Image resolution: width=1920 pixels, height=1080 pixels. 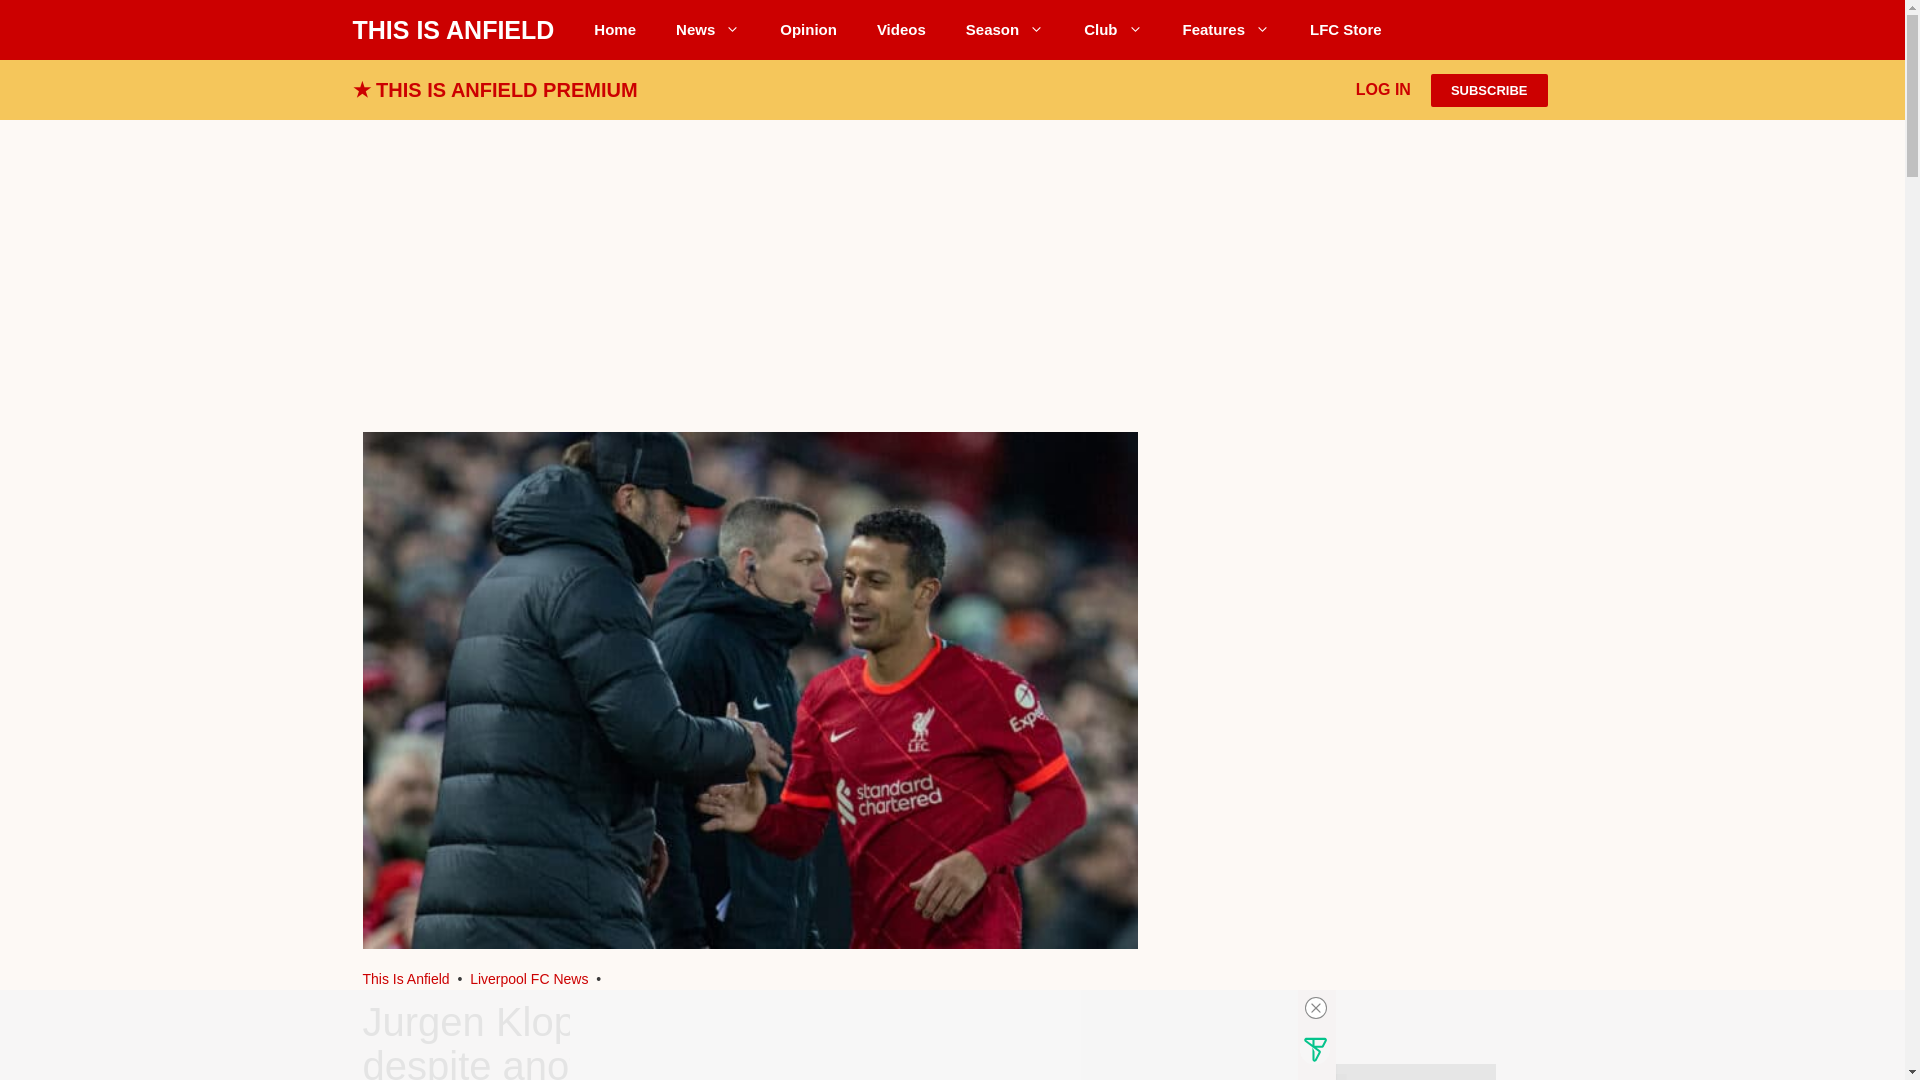 What do you see at coordinates (452, 30) in the screenshot?
I see `THIS IS ANFIELD` at bounding box center [452, 30].